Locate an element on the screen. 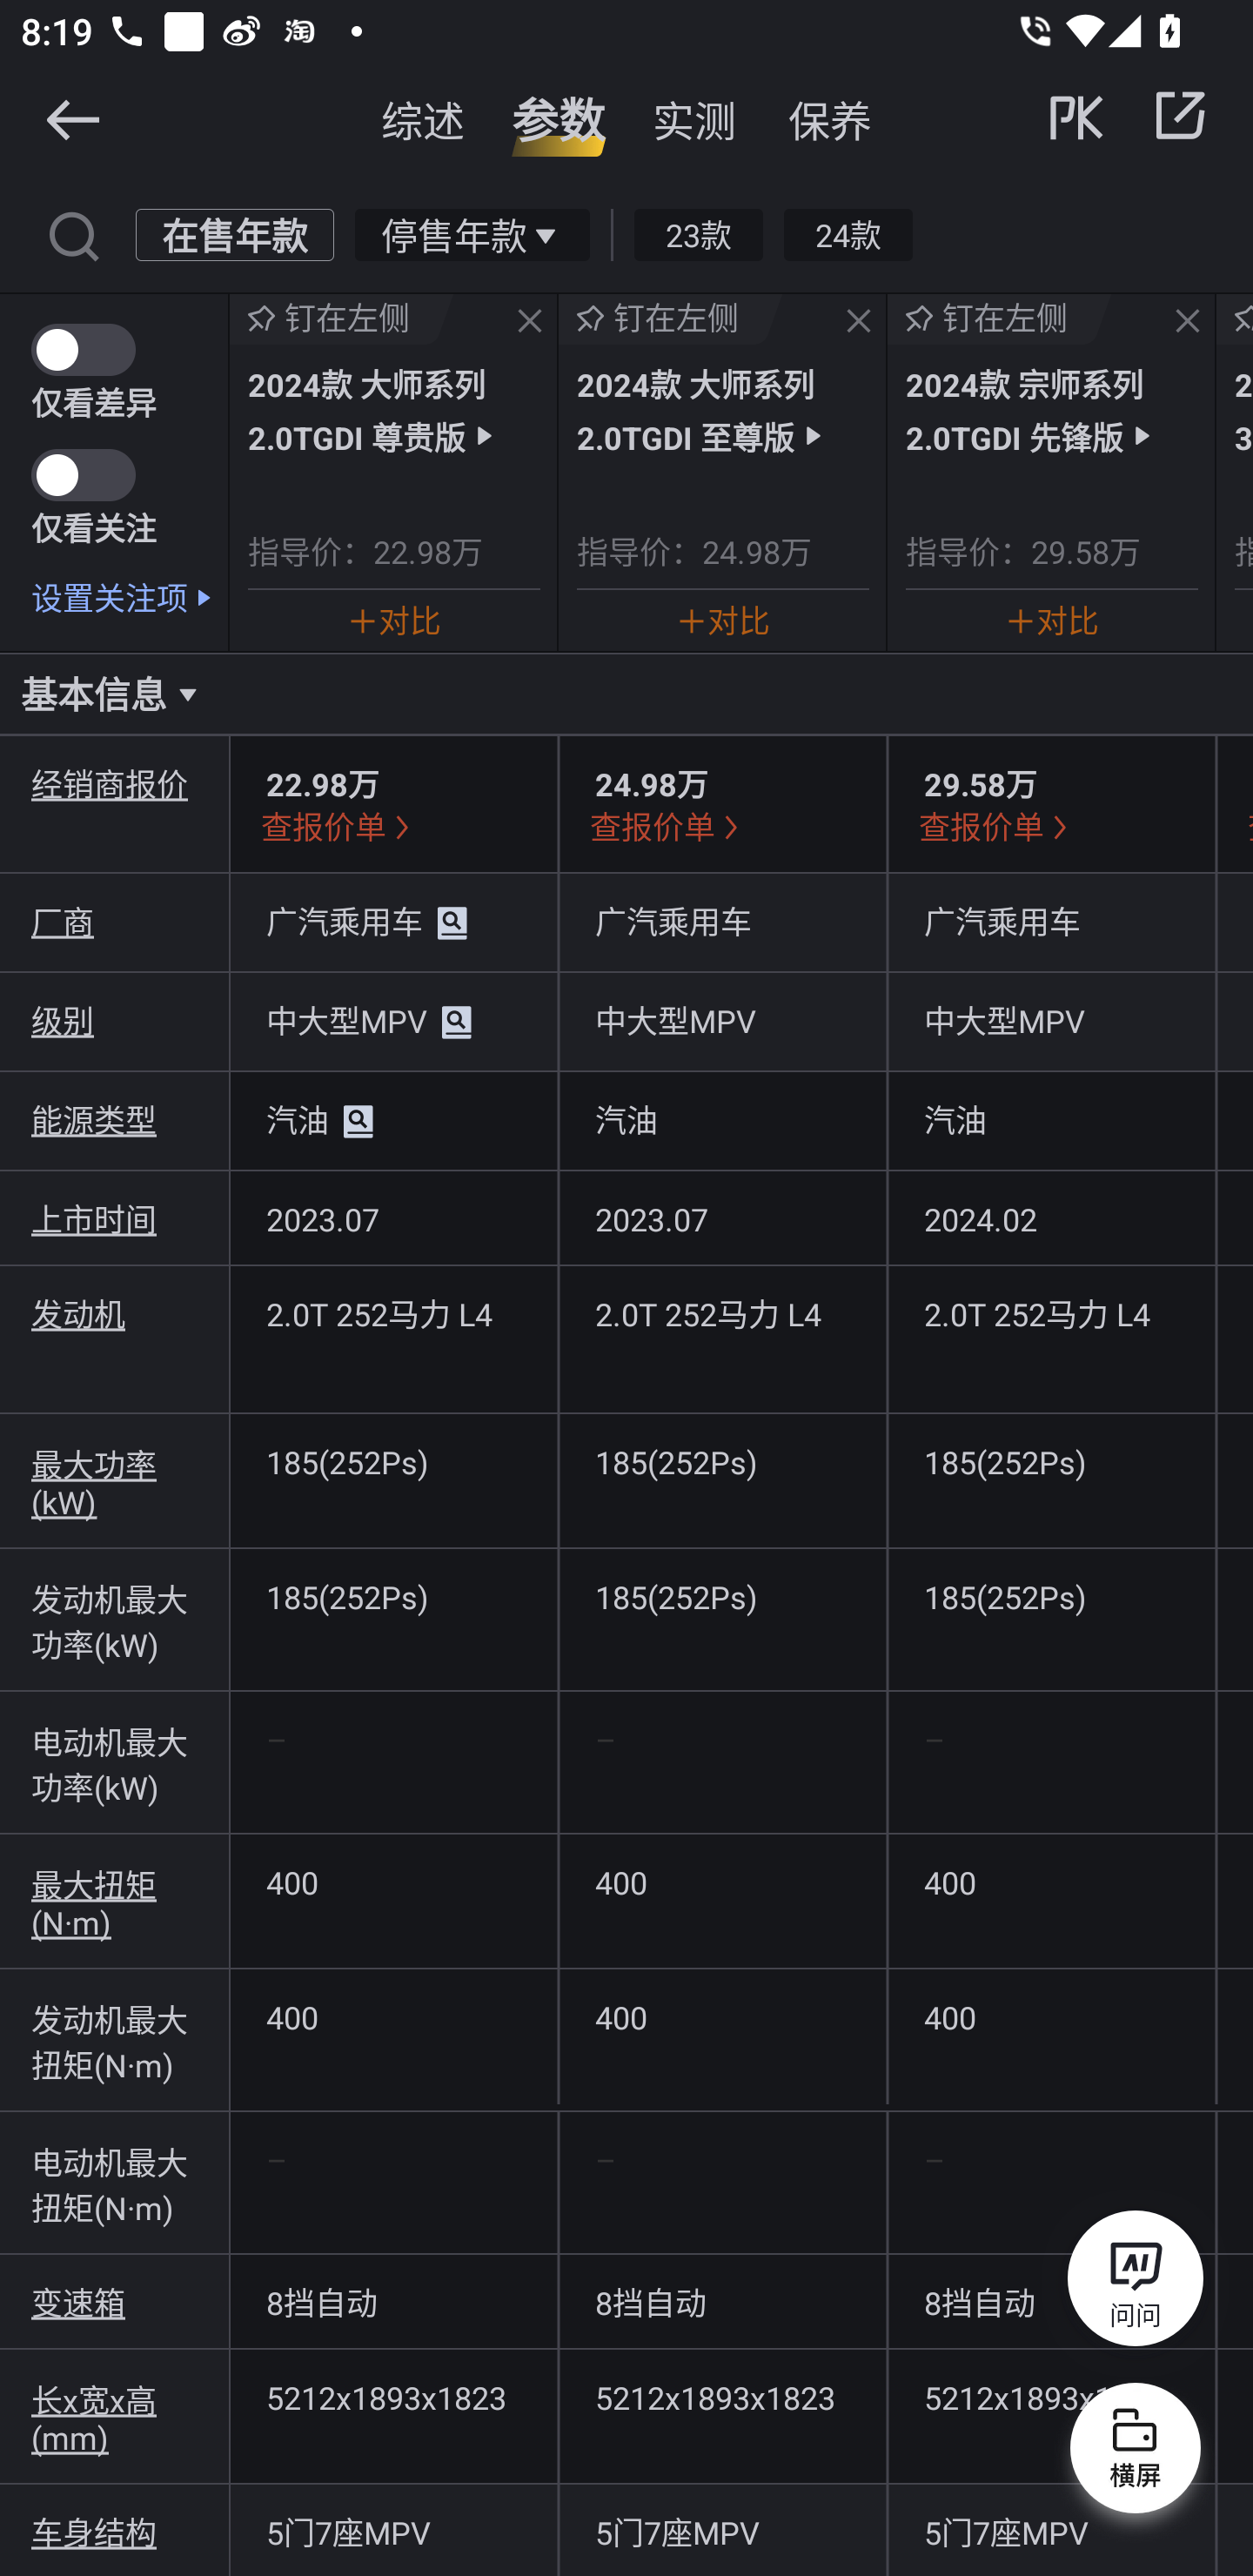 This screenshot has width=1253, height=2576. 上市时间 is located at coordinates (115, 1218).